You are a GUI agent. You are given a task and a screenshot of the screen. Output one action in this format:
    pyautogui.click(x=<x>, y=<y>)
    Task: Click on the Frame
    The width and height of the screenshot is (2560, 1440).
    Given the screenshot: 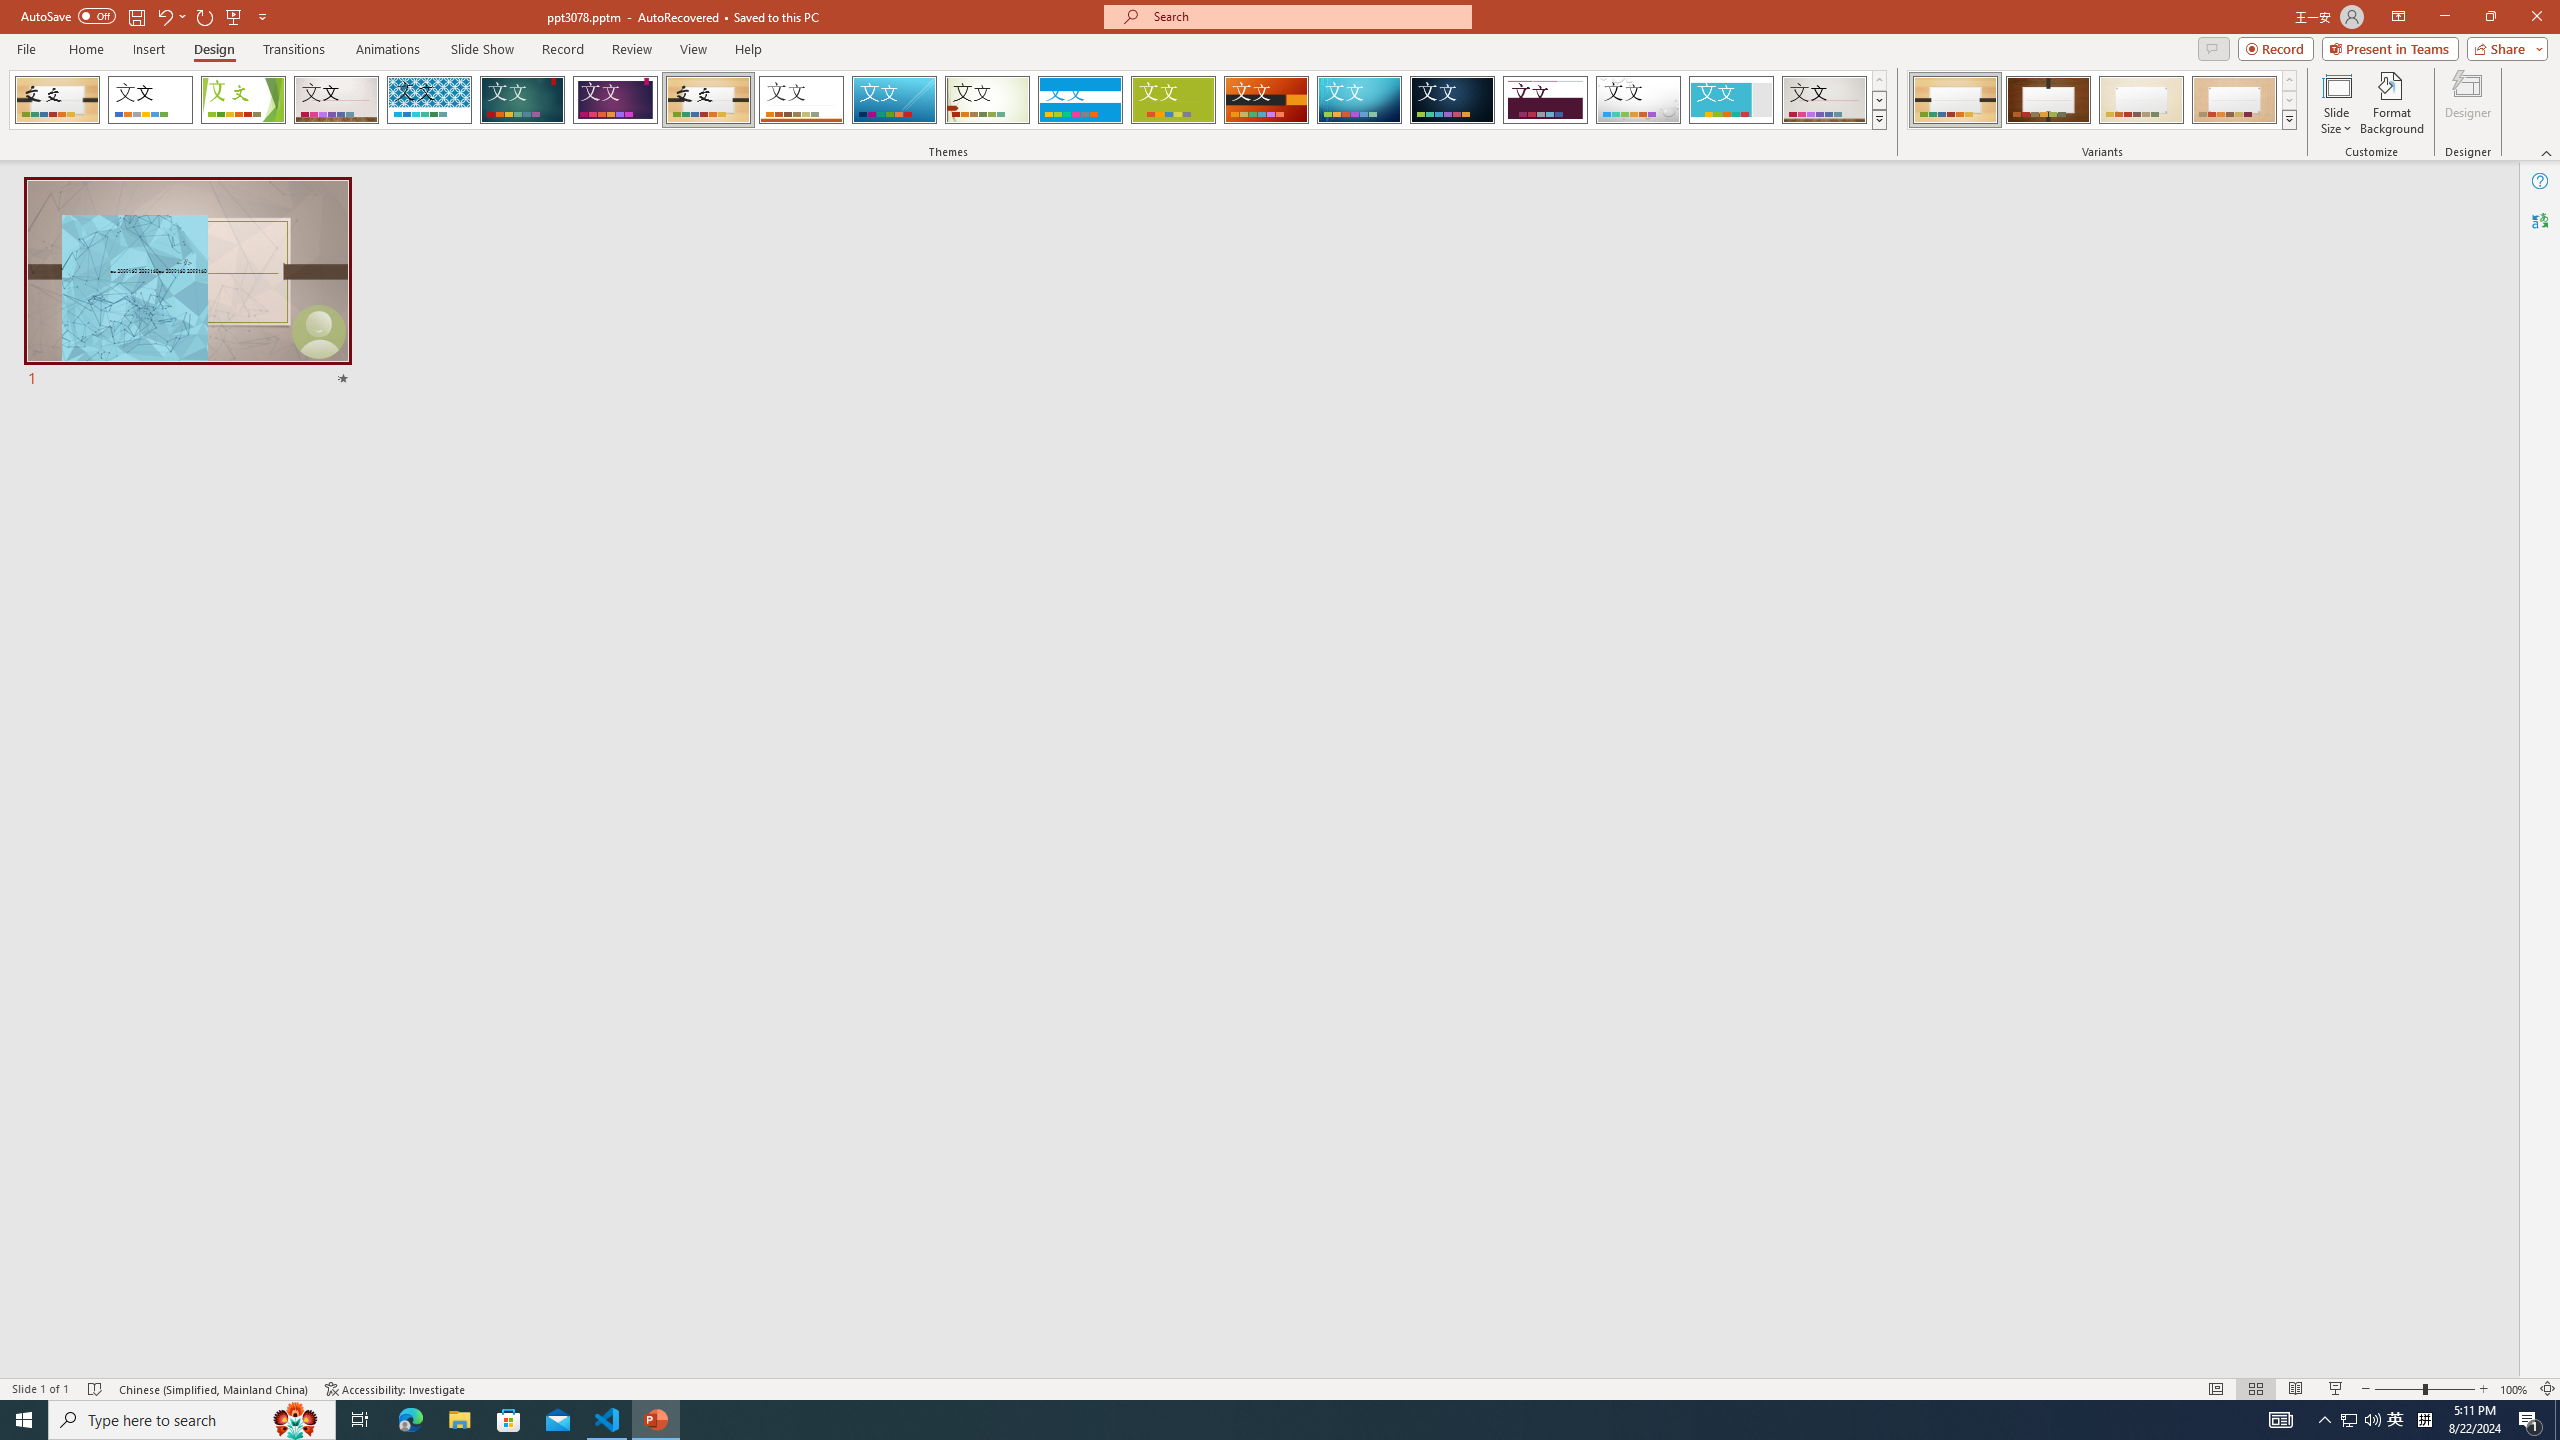 What is the action you would take?
    pyautogui.click(x=1732, y=100)
    